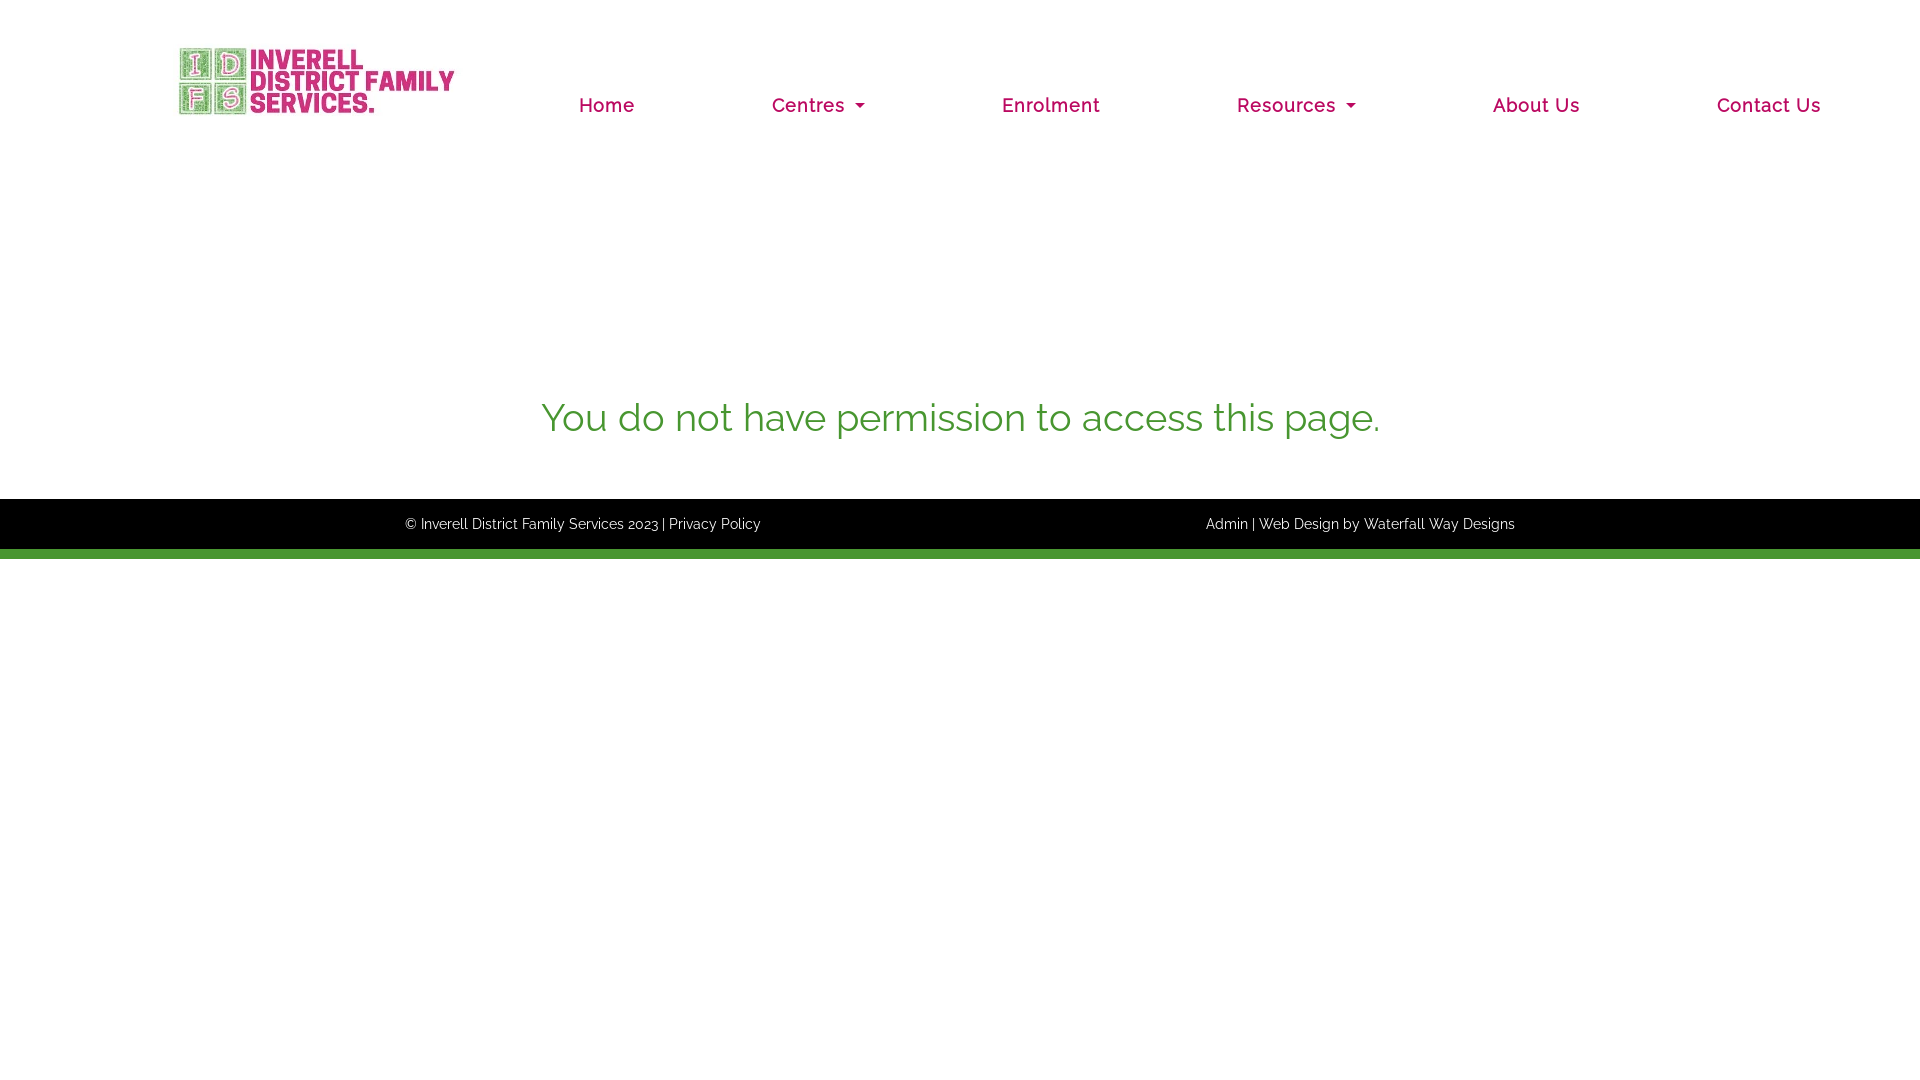 Image resolution: width=1920 pixels, height=1080 pixels. What do you see at coordinates (819, 106) in the screenshot?
I see `Centres` at bounding box center [819, 106].